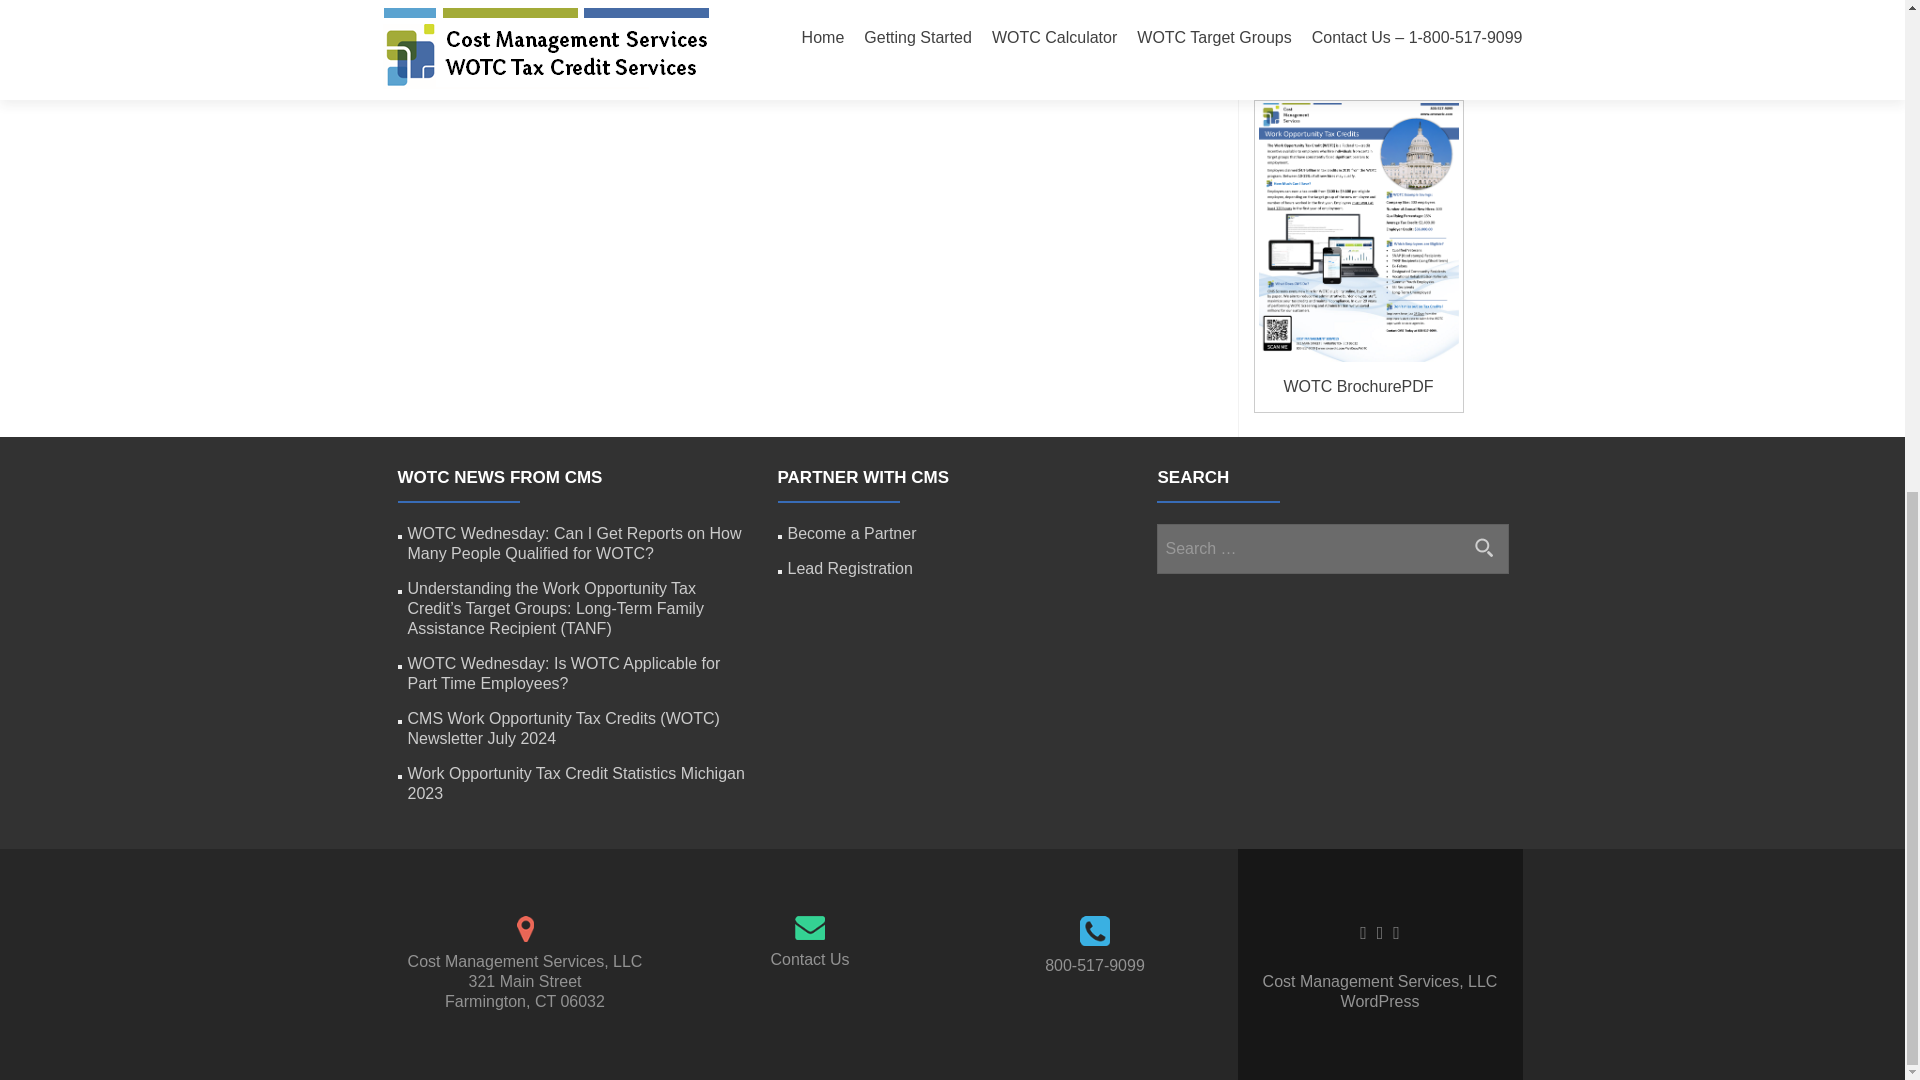 The width and height of the screenshot is (1920, 1080). Describe the element at coordinates (1370, 4) in the screenshot. I see `Work Opportunity Tax Credit Statistics Michigan 2023` at that location.